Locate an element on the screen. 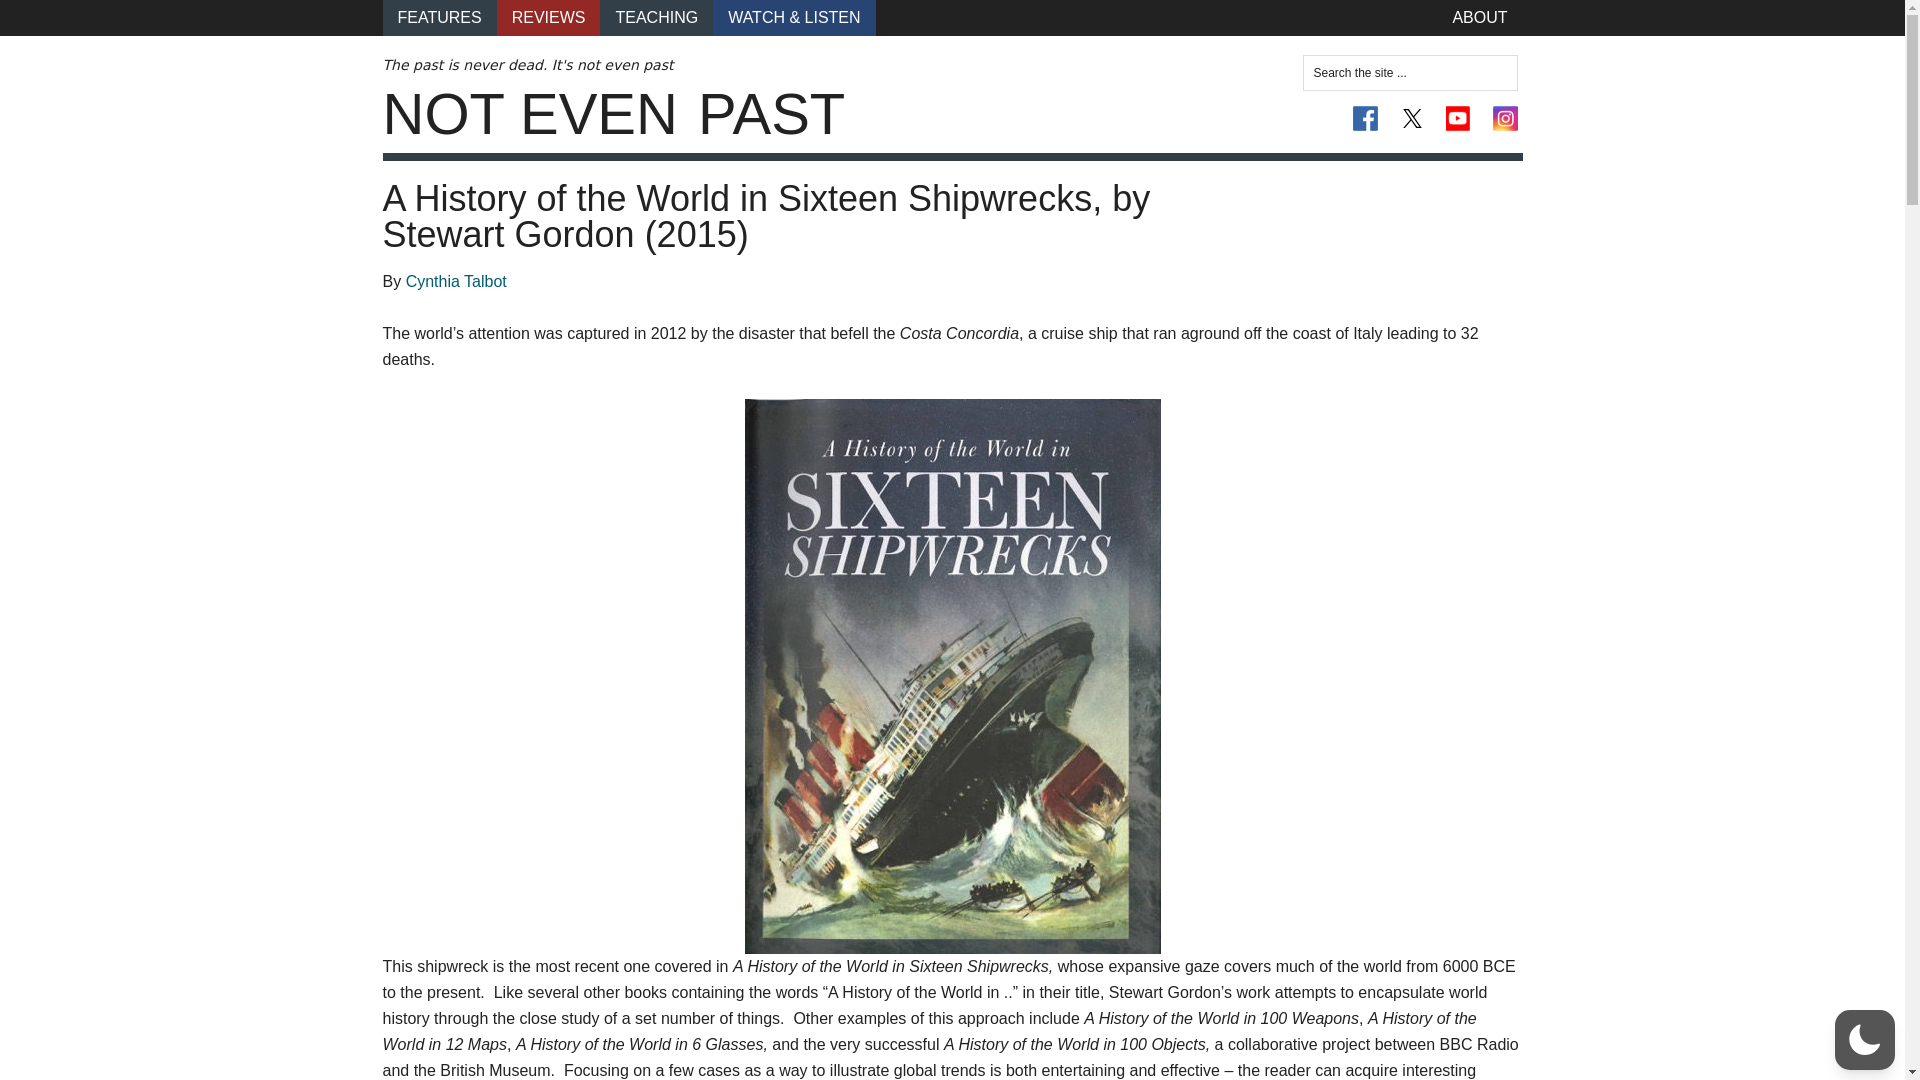 The height and width of the screenshot is (1080, 1920). On Twitter is located at coordinates (1412, 118).